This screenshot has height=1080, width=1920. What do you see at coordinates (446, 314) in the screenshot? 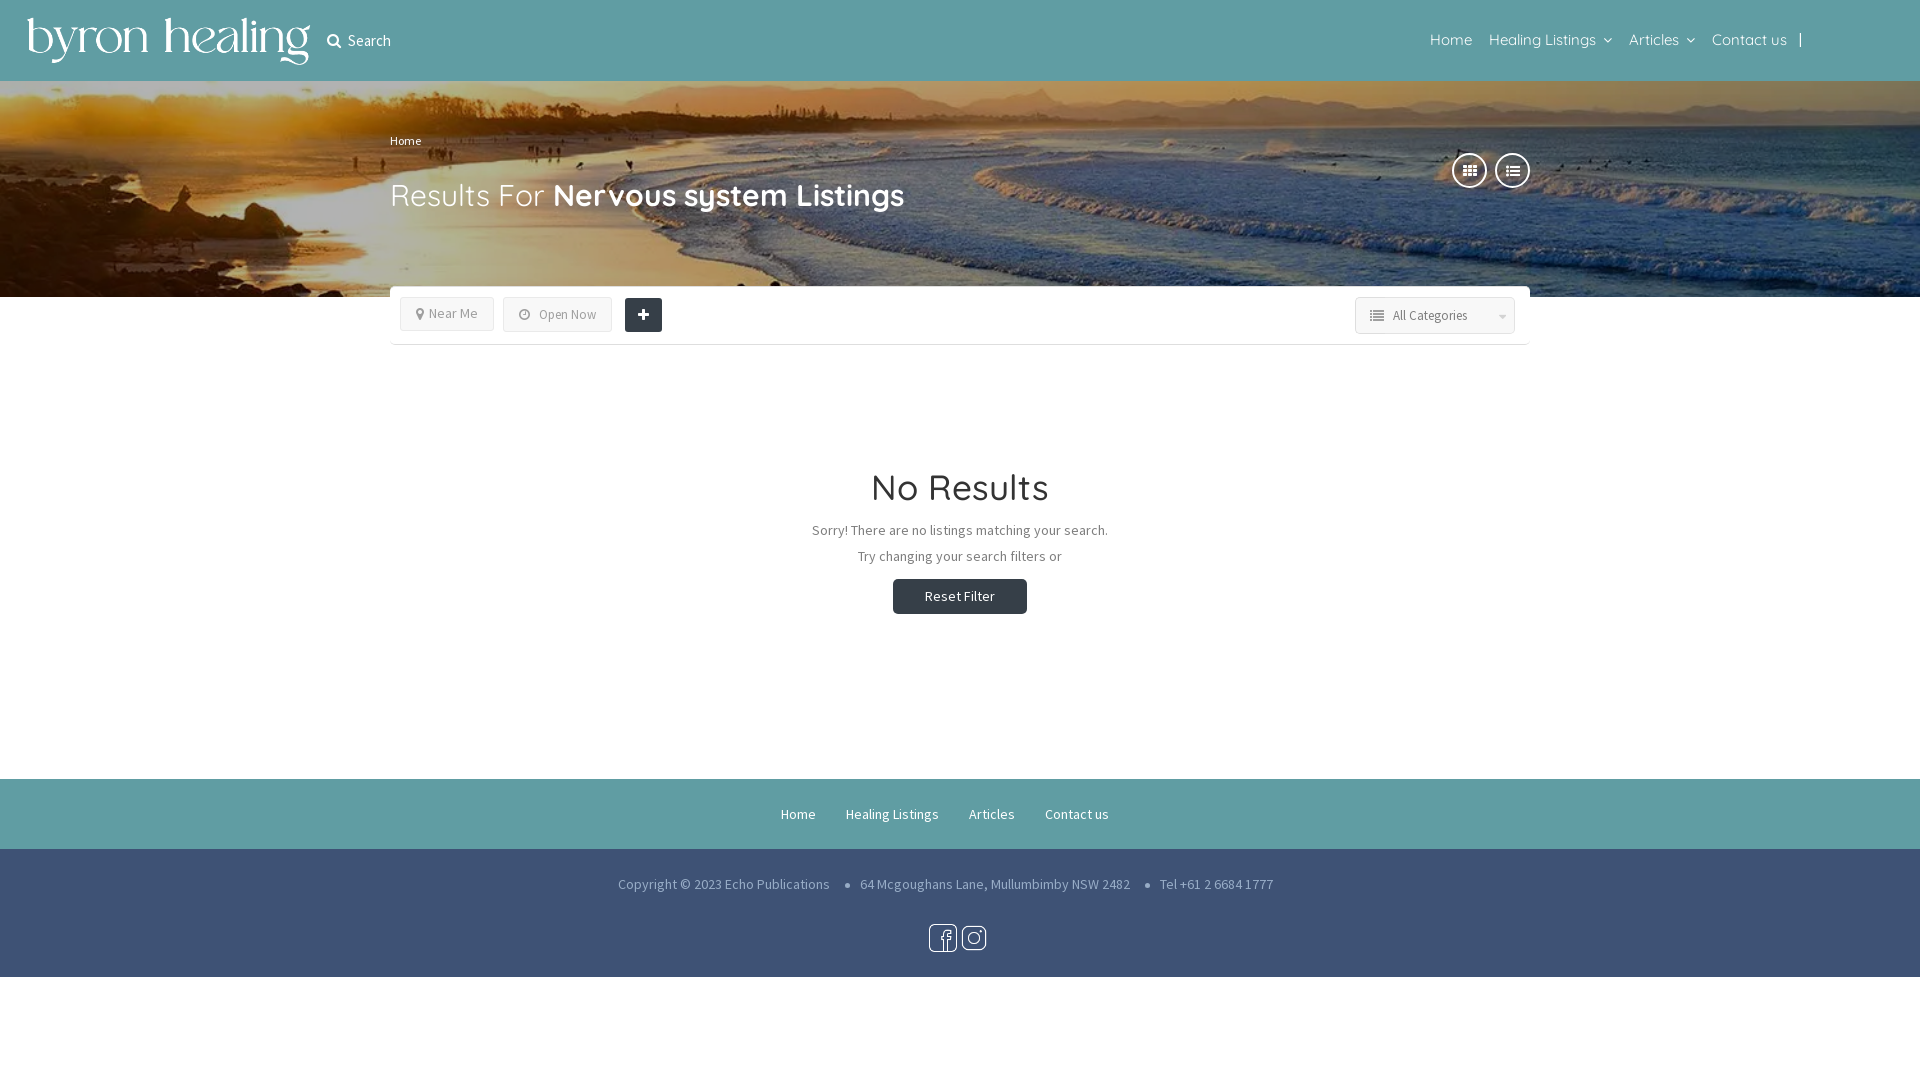
I see `Near Me` at bounding box center [446, 314].